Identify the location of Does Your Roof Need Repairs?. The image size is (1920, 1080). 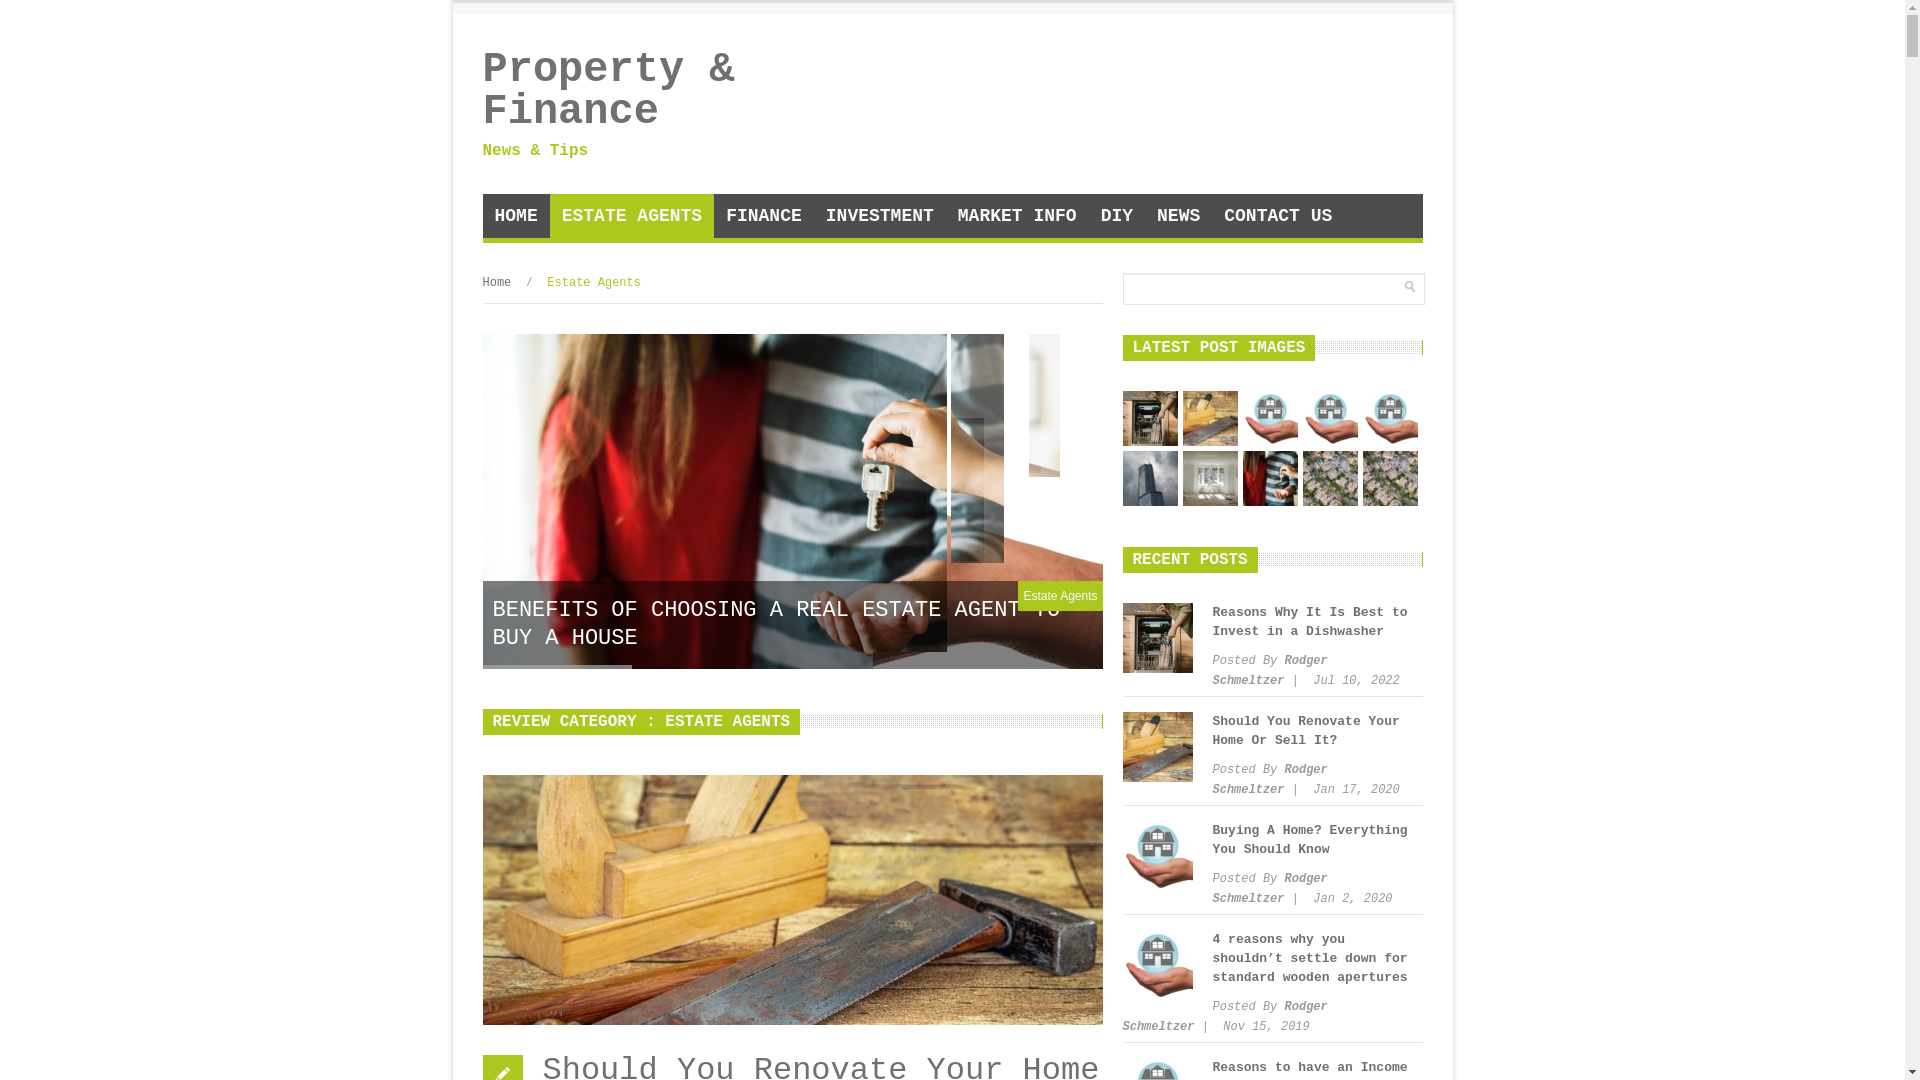
(1390, 478).